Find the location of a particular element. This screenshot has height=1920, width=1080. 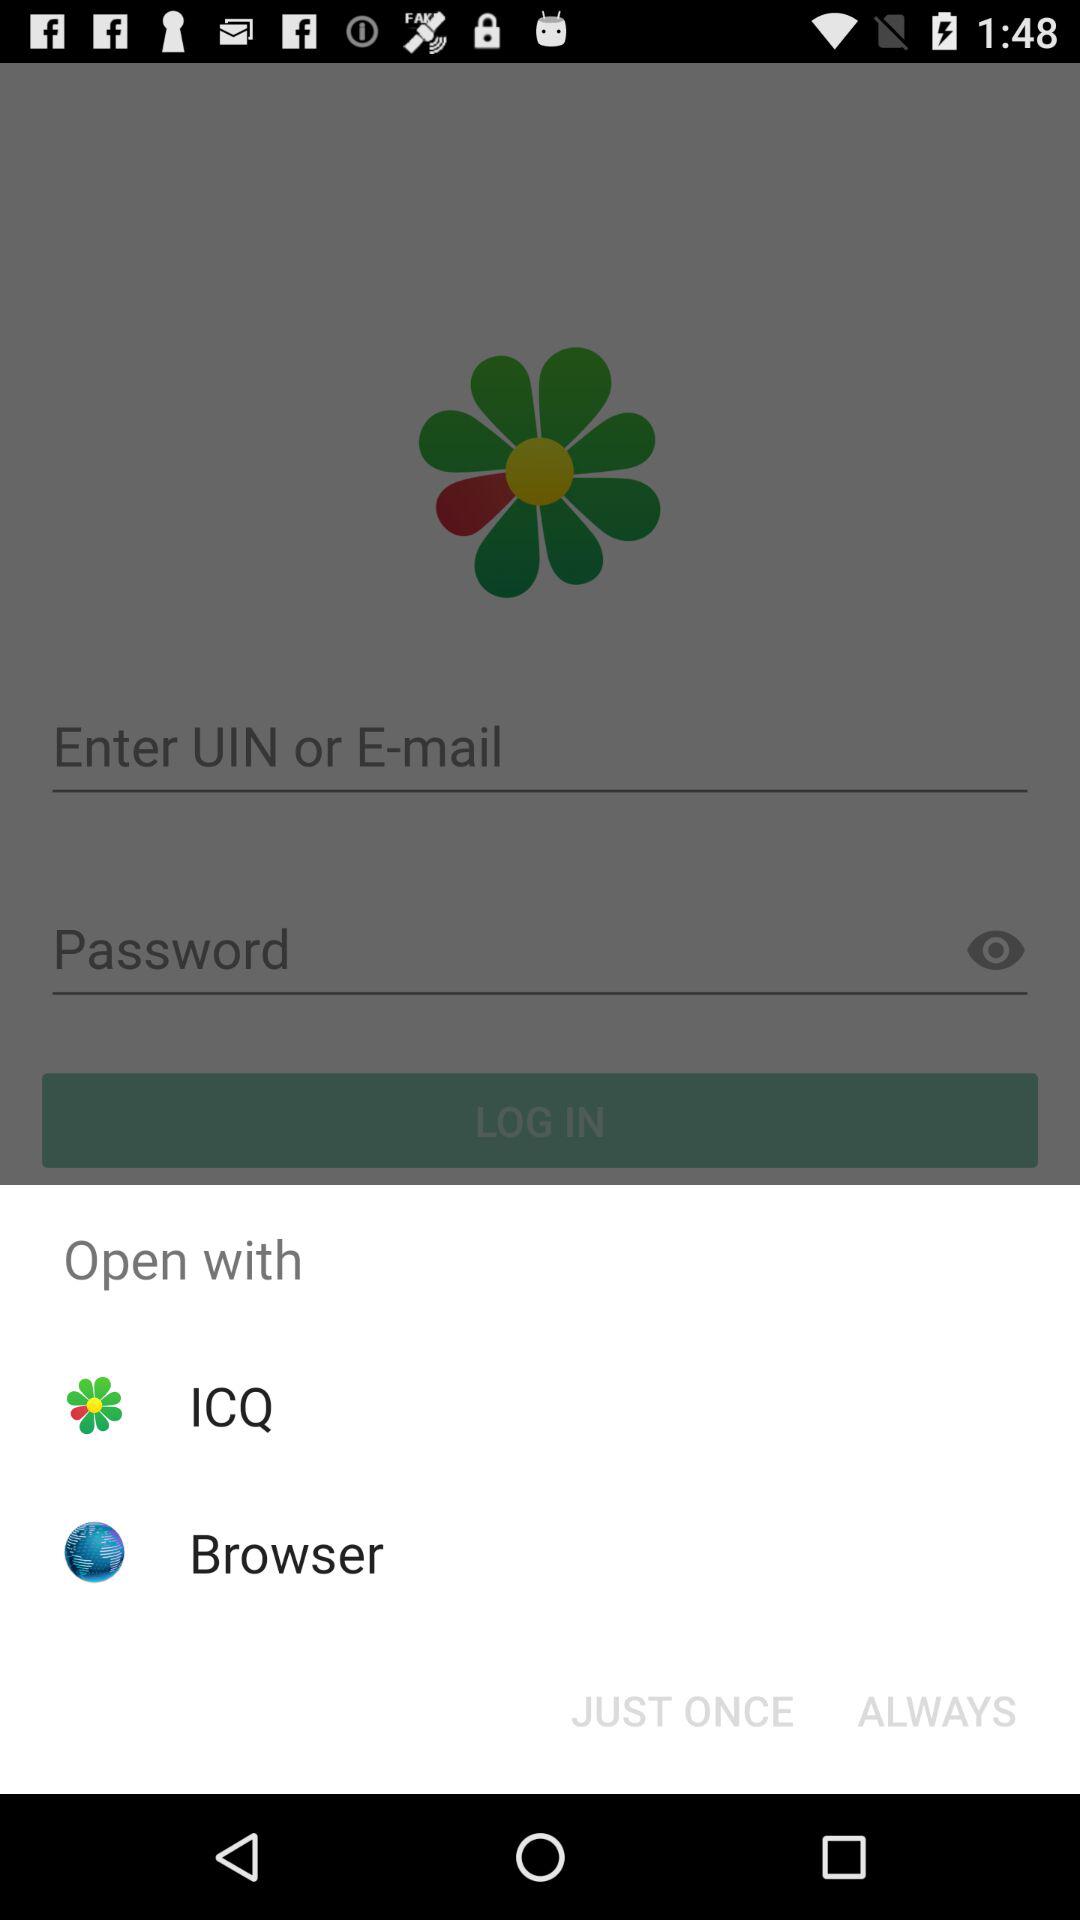

turn on always button is located at coordinates (936, 1710).